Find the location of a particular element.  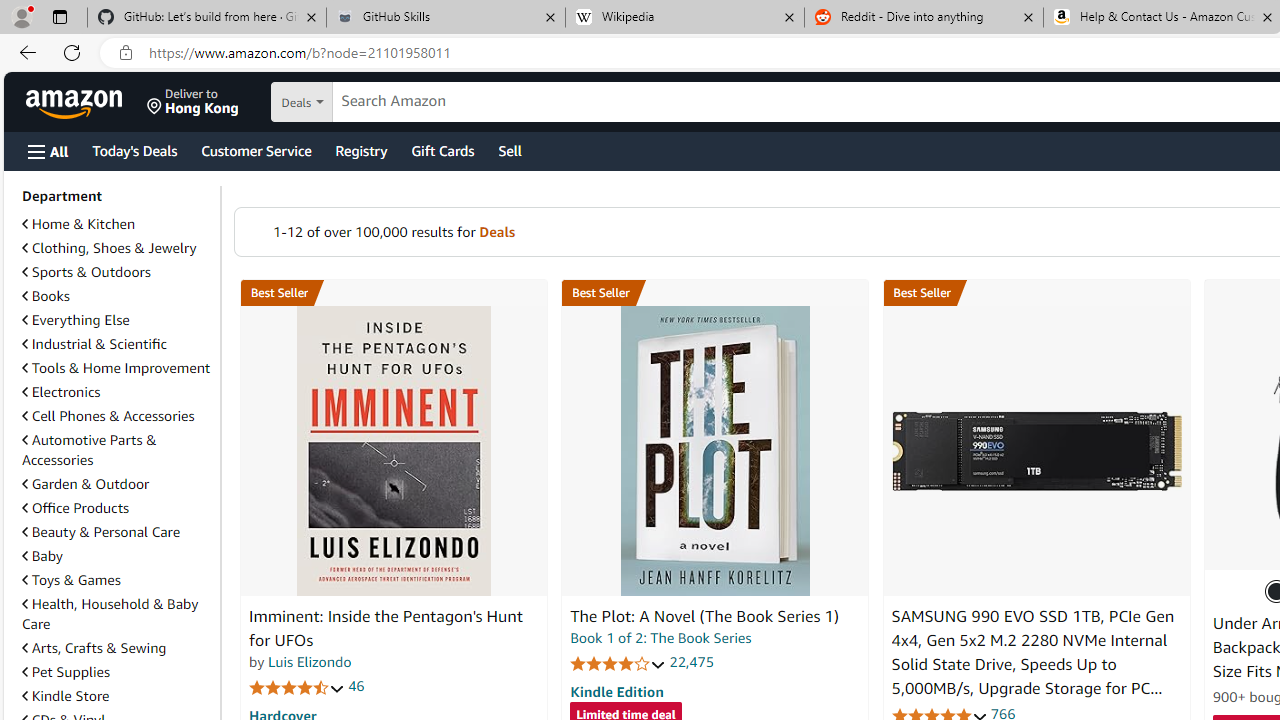

Skip to main content is located at coordinates (86, 100).